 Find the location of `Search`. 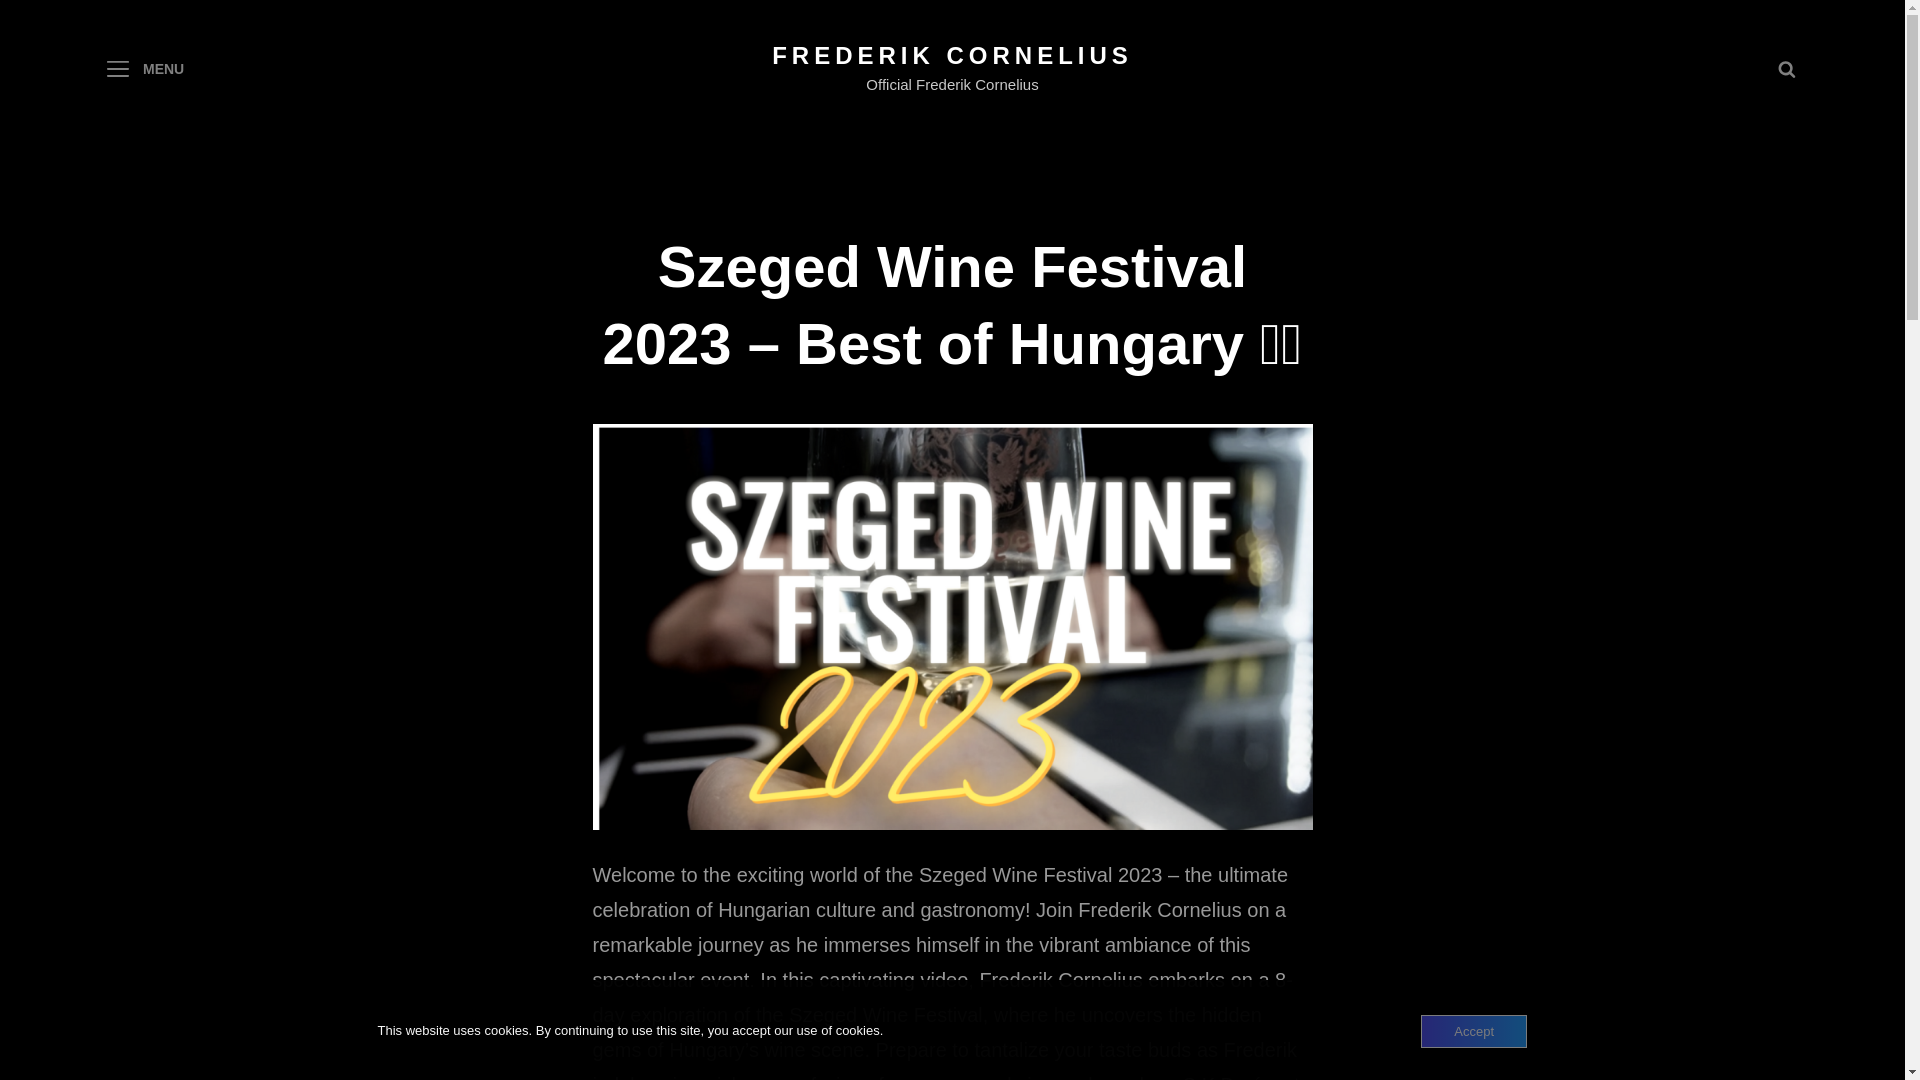

Search is located at coordinates (1786, 68).